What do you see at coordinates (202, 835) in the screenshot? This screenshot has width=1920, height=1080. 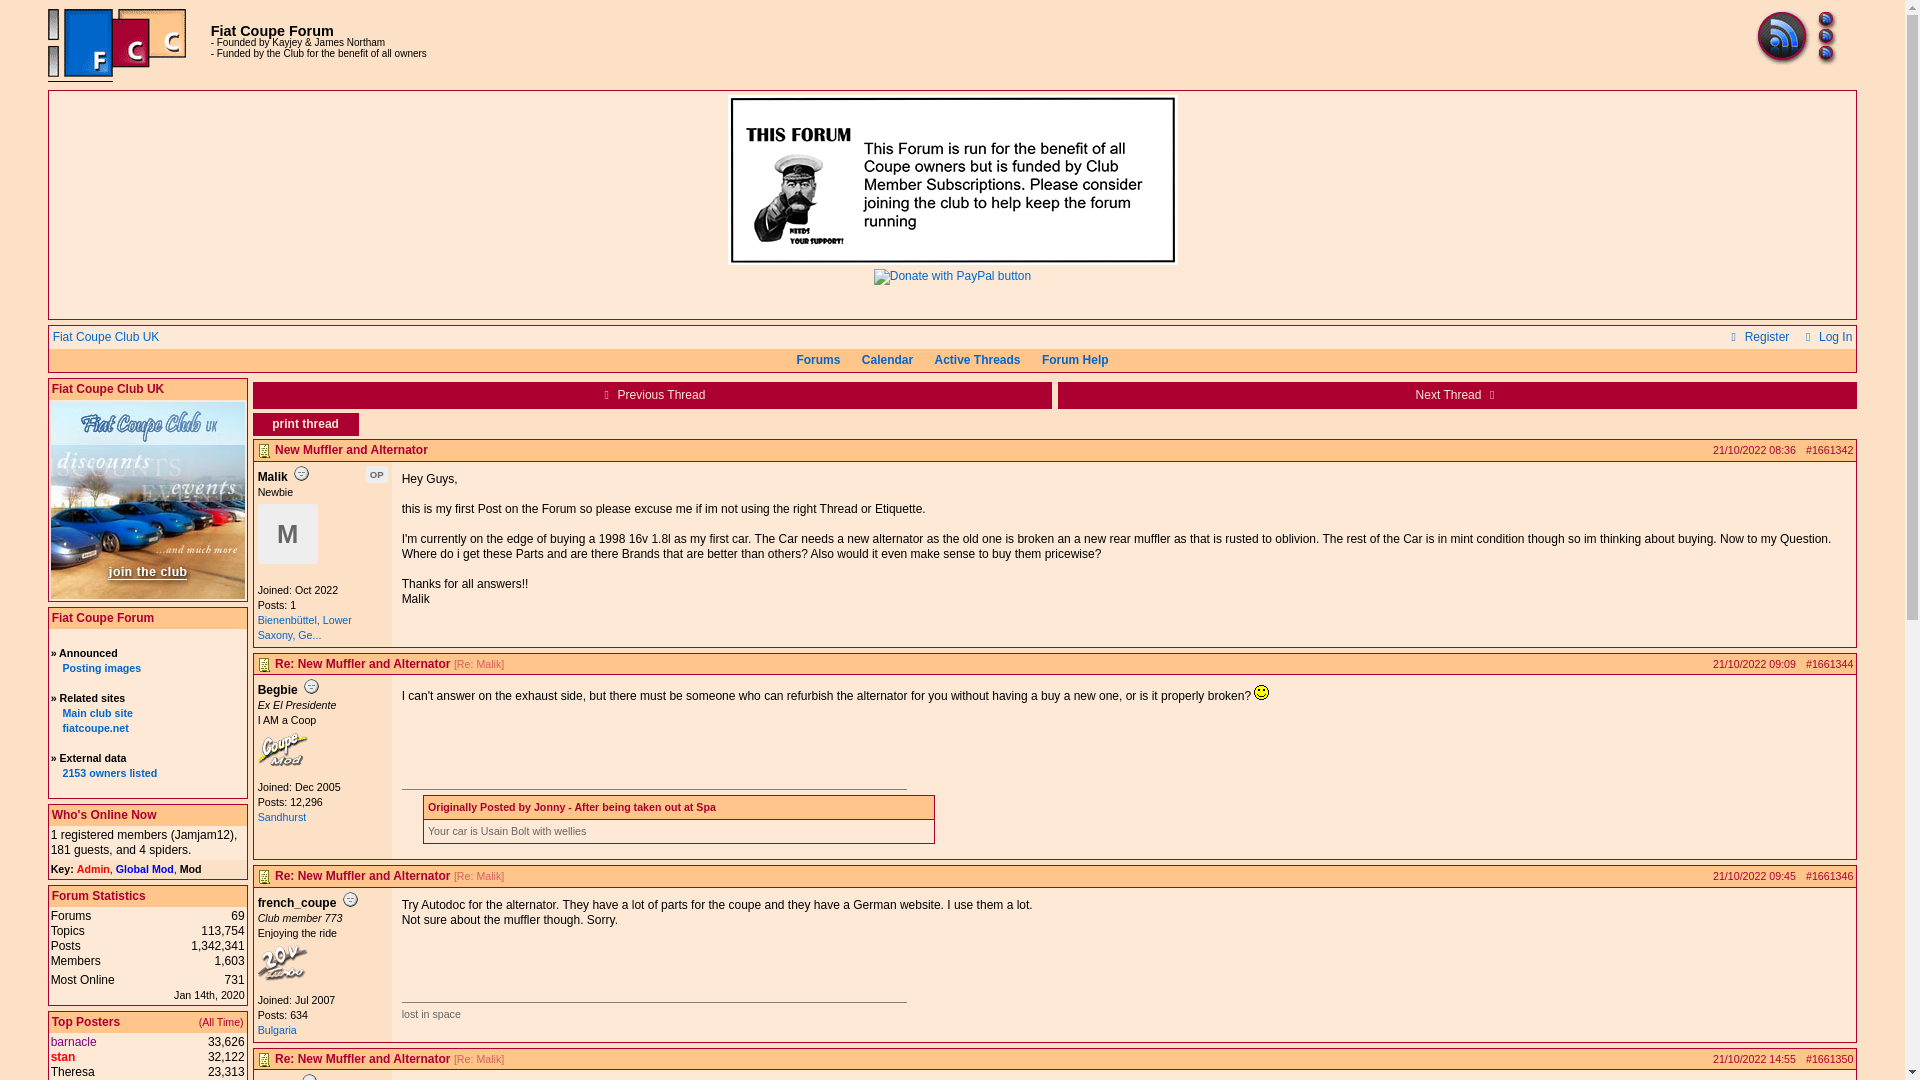 I see `Jamjam12` at bounding box center [202, 835].